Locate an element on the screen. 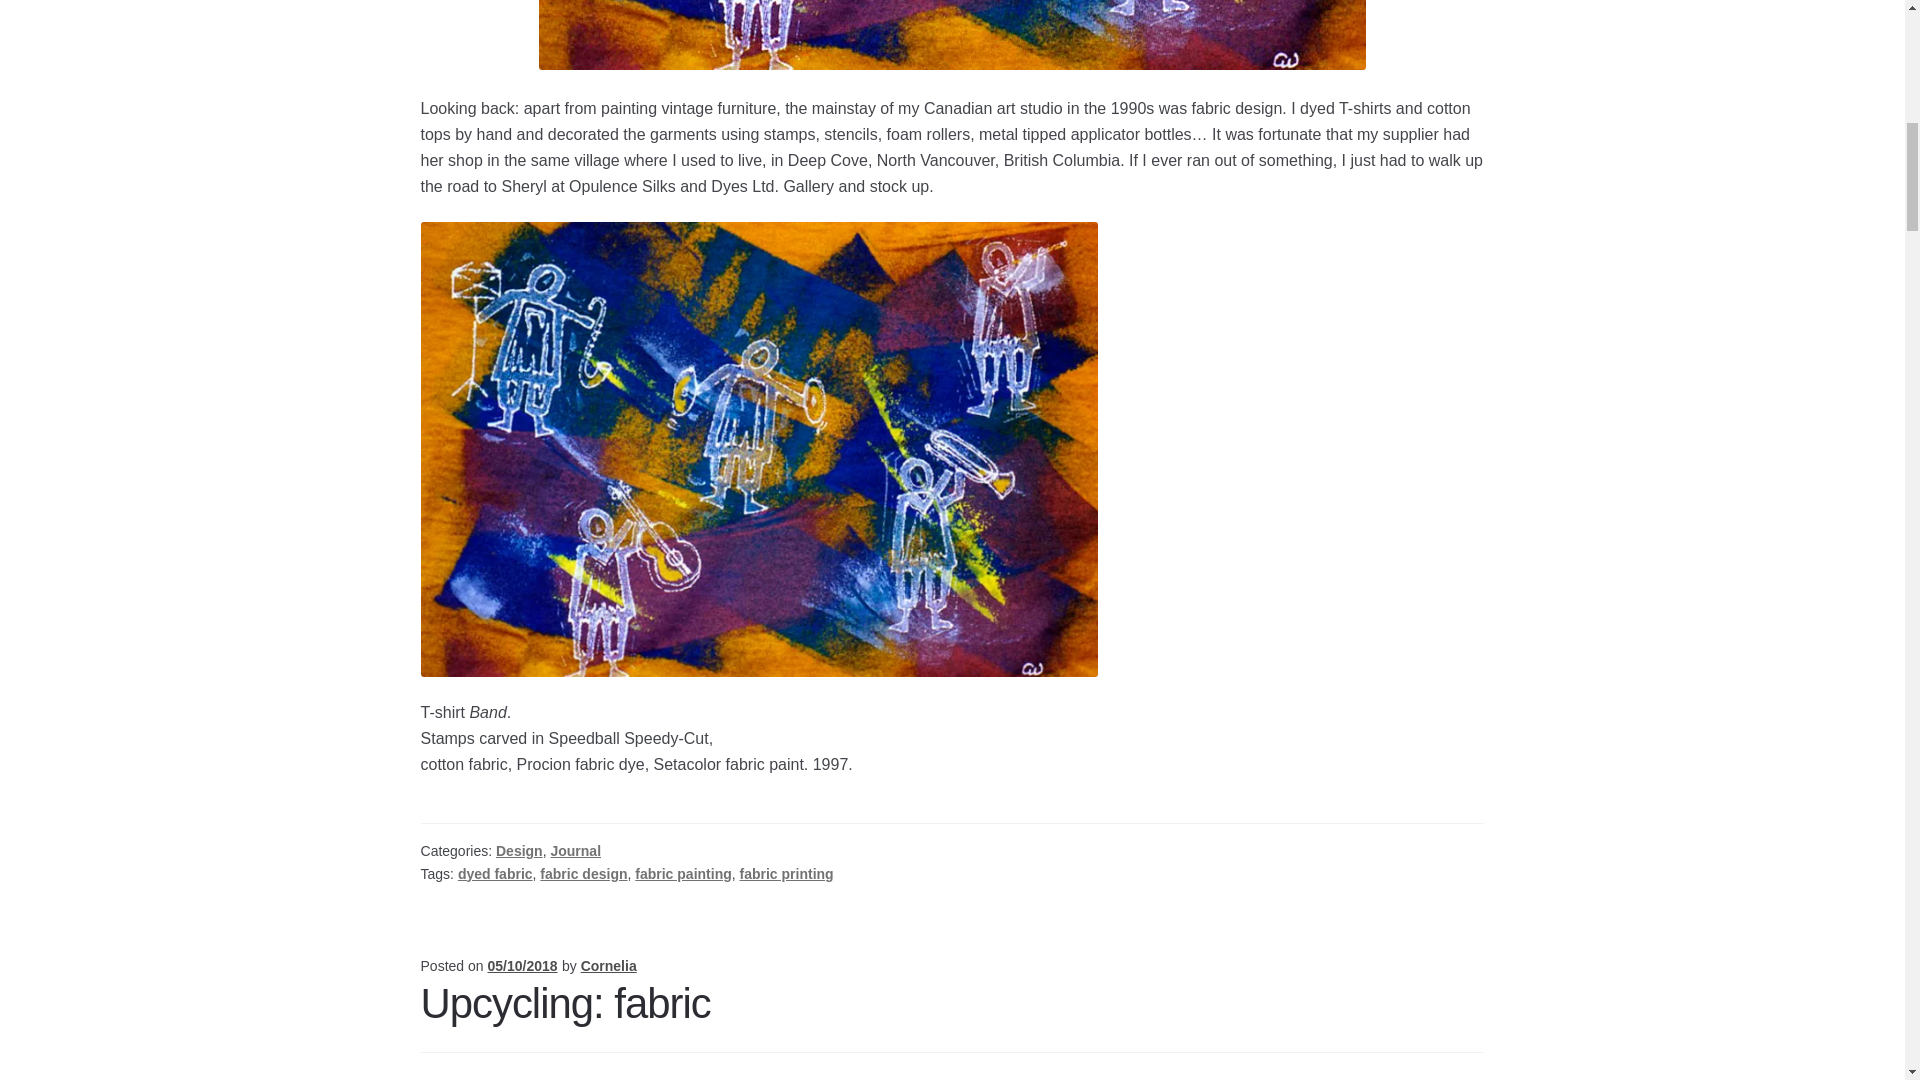 This screenshot has width=1920, height=1080. fabric design is located at coordinates (583, 874).